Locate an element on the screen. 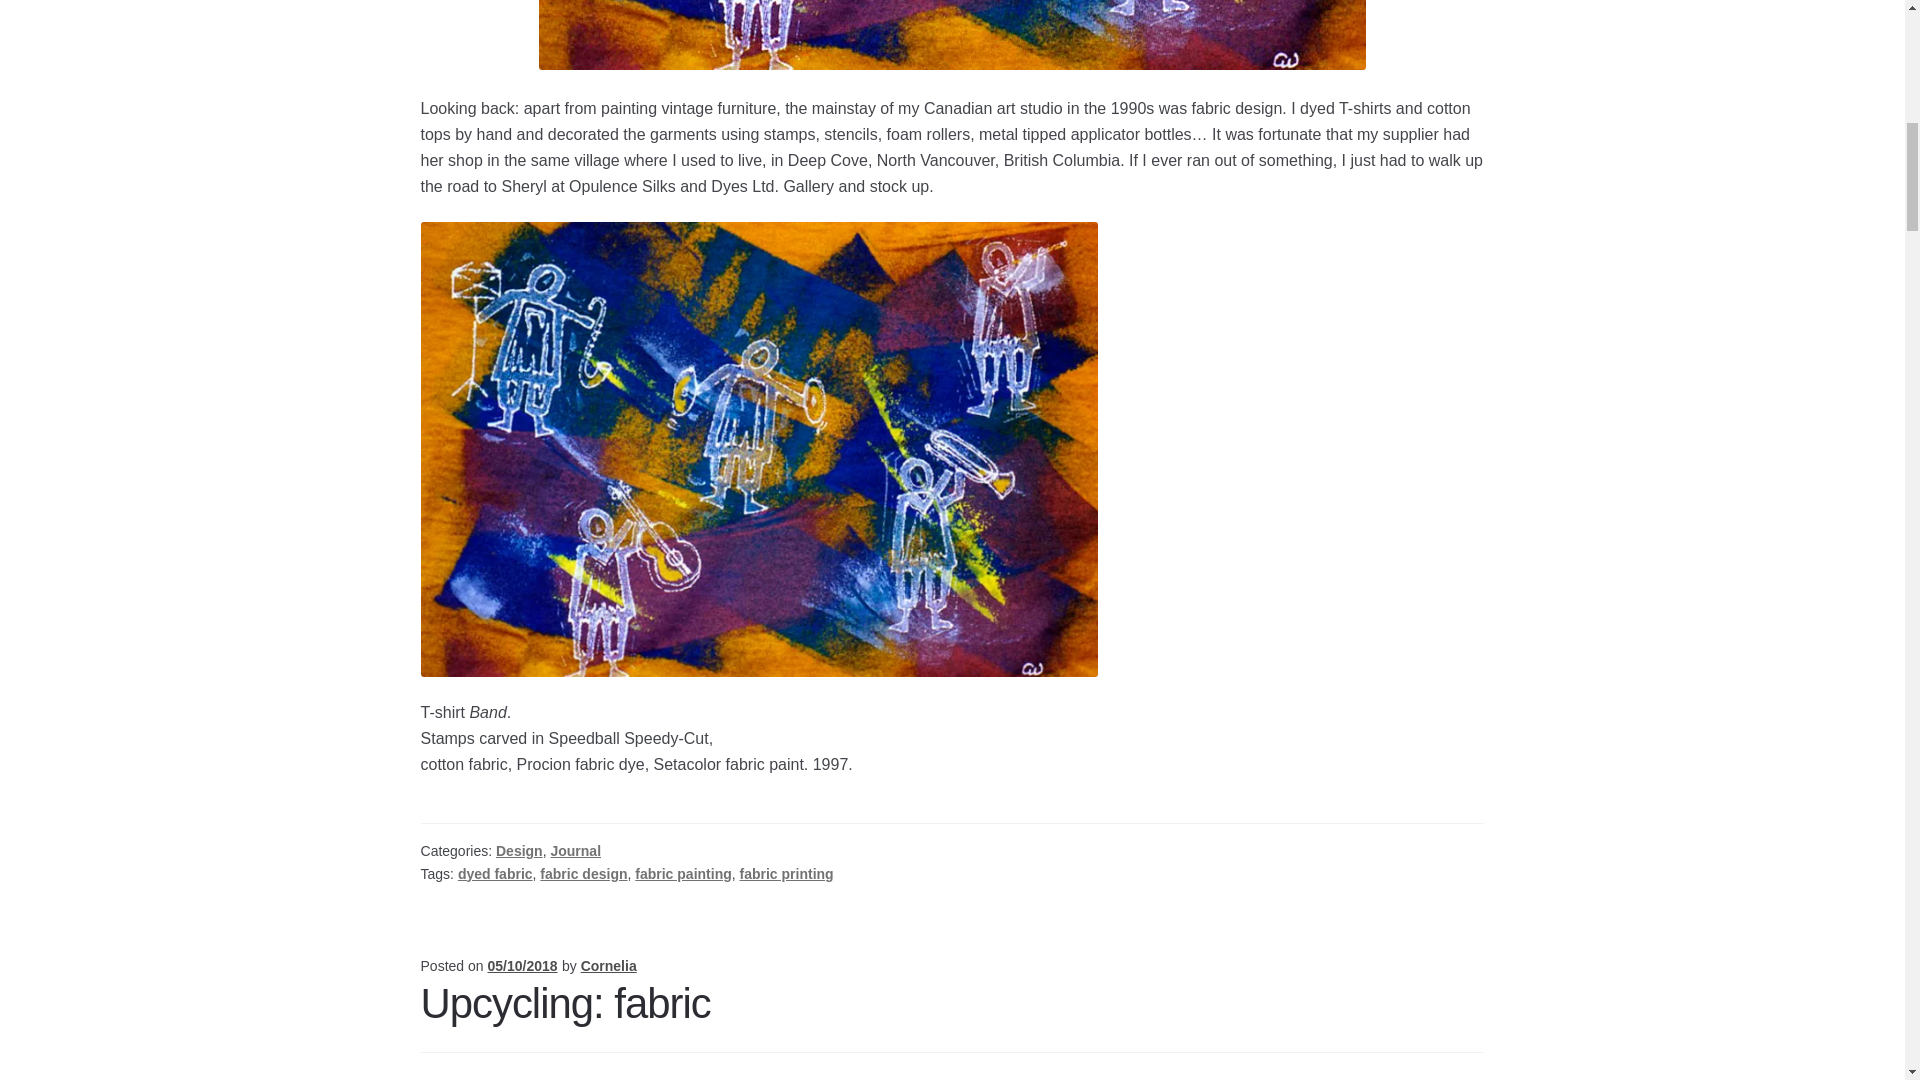 This screenshot has width=1920, height=1080. fabric design is located at coordinates (583, 874).